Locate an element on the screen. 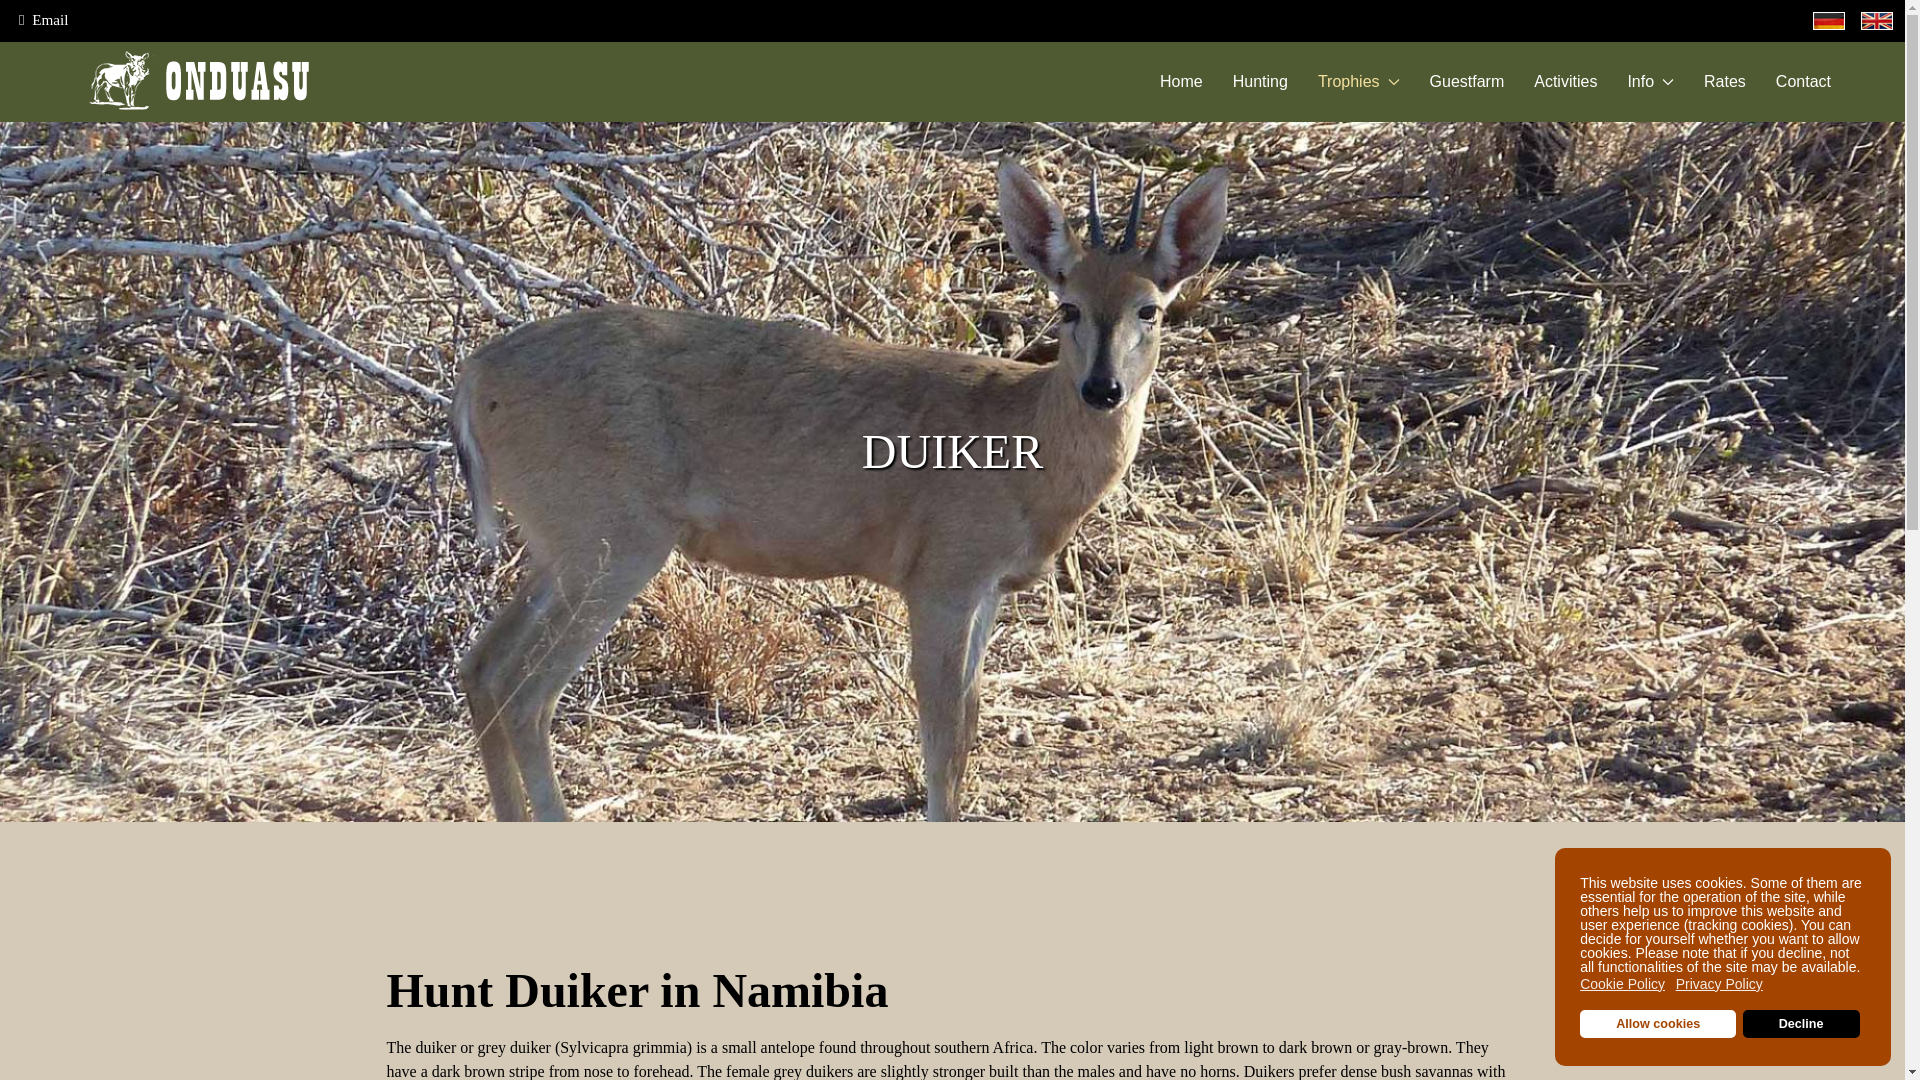    Email is located at coordinates (43, 19).